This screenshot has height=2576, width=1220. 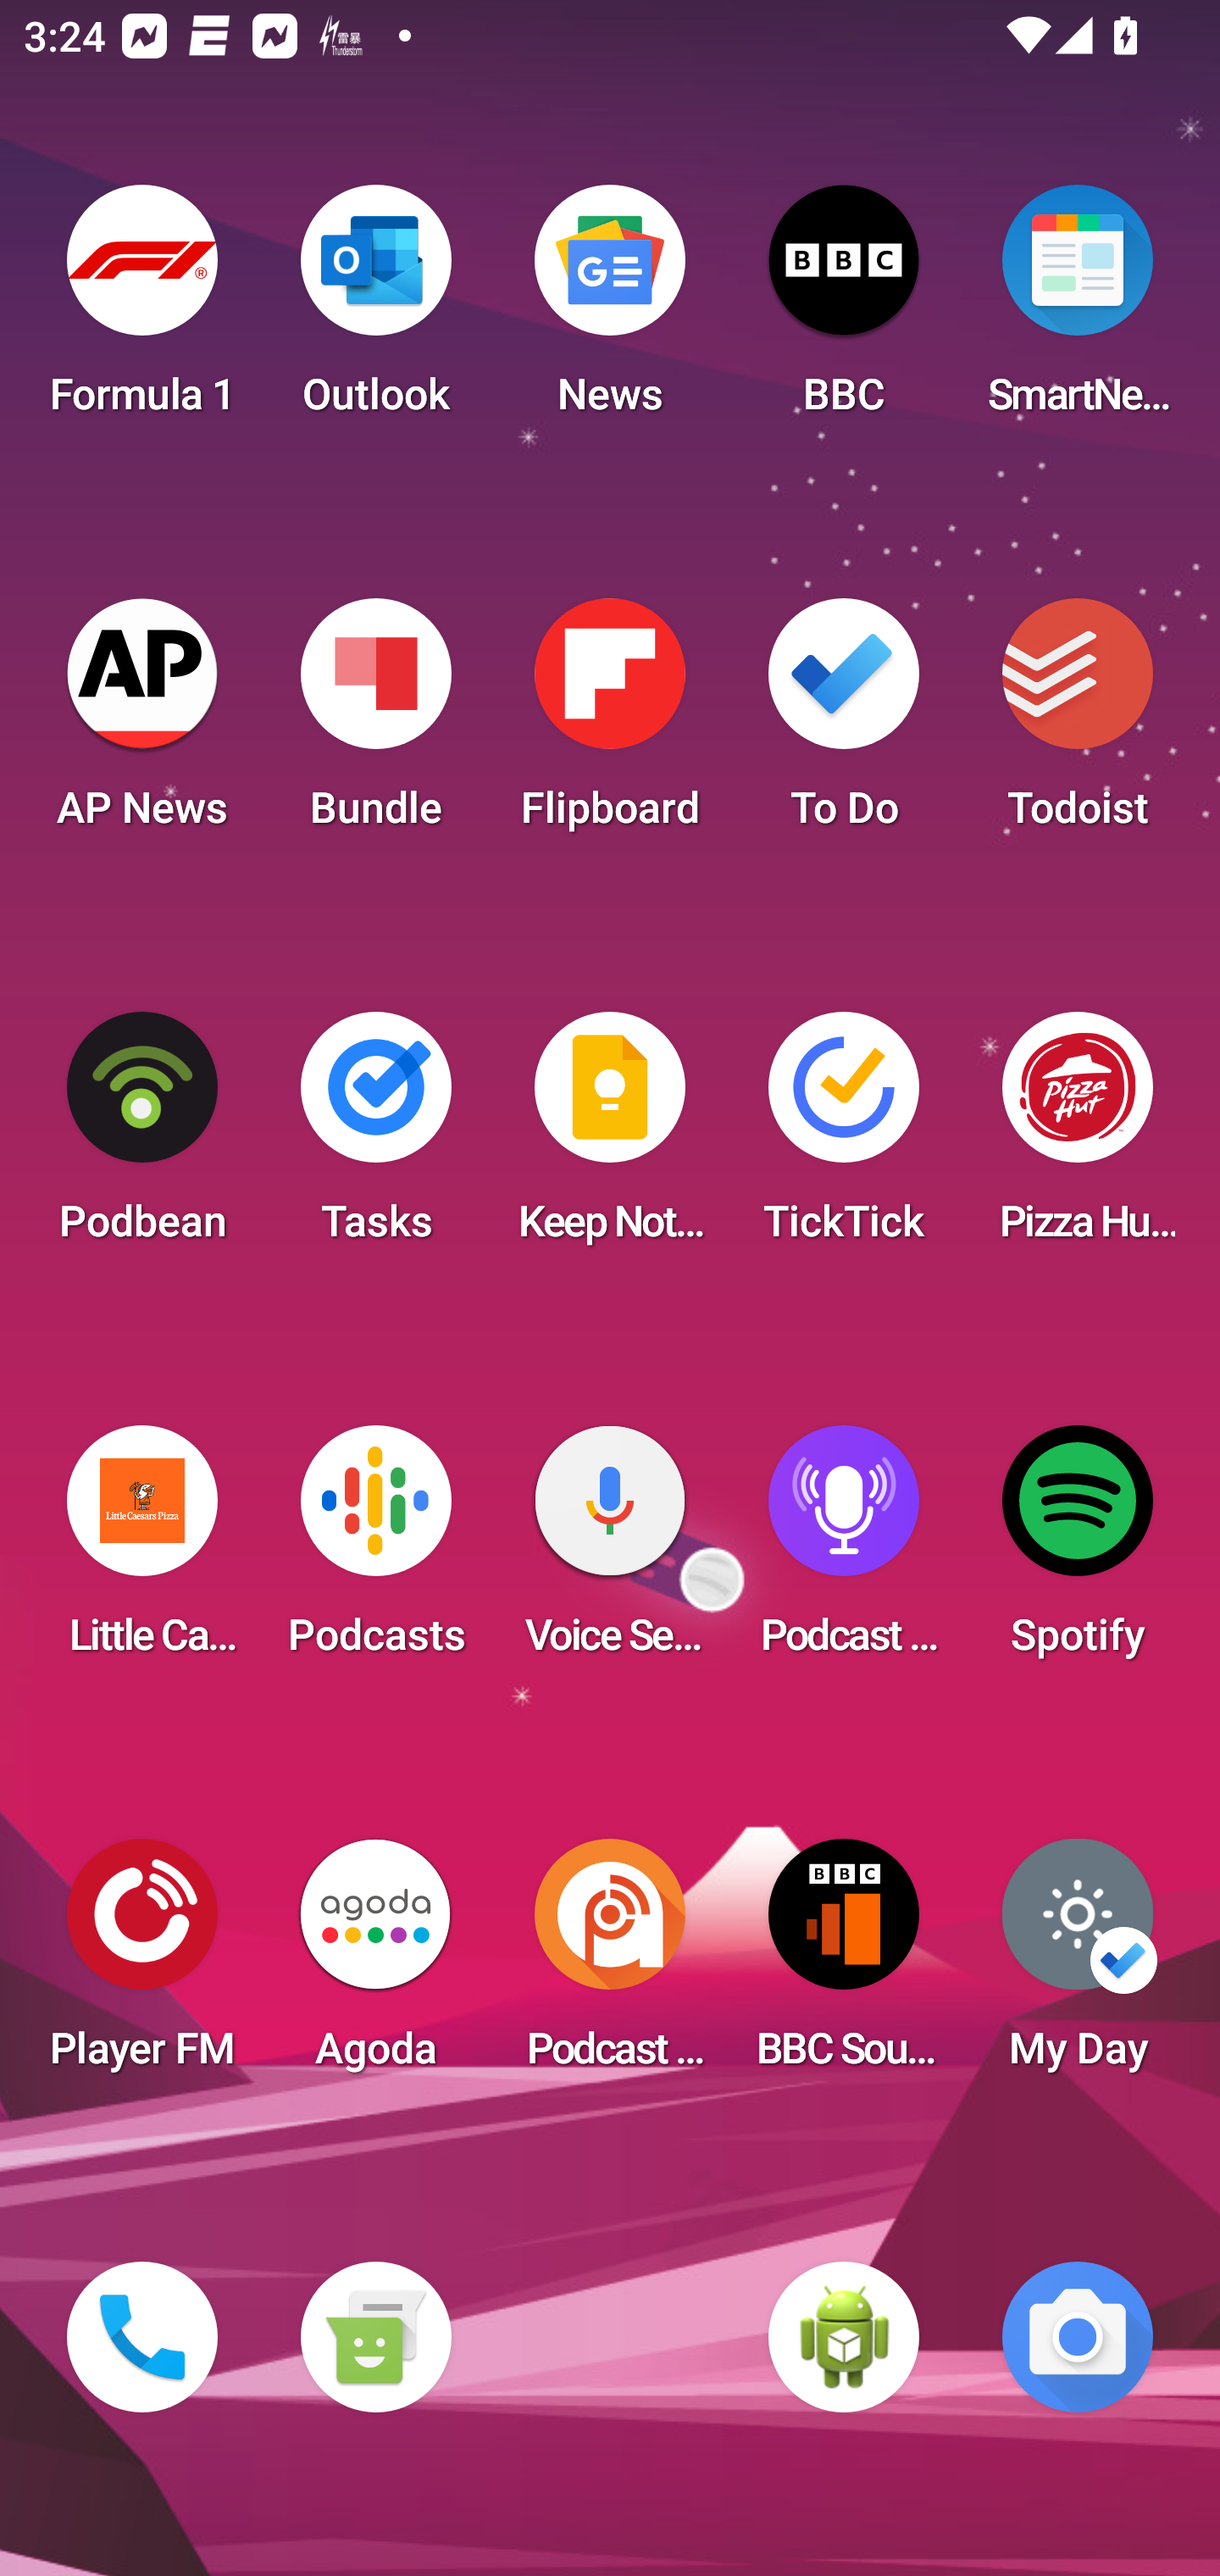 I want to click on Keep Notes, so click(x=610, y=1137).